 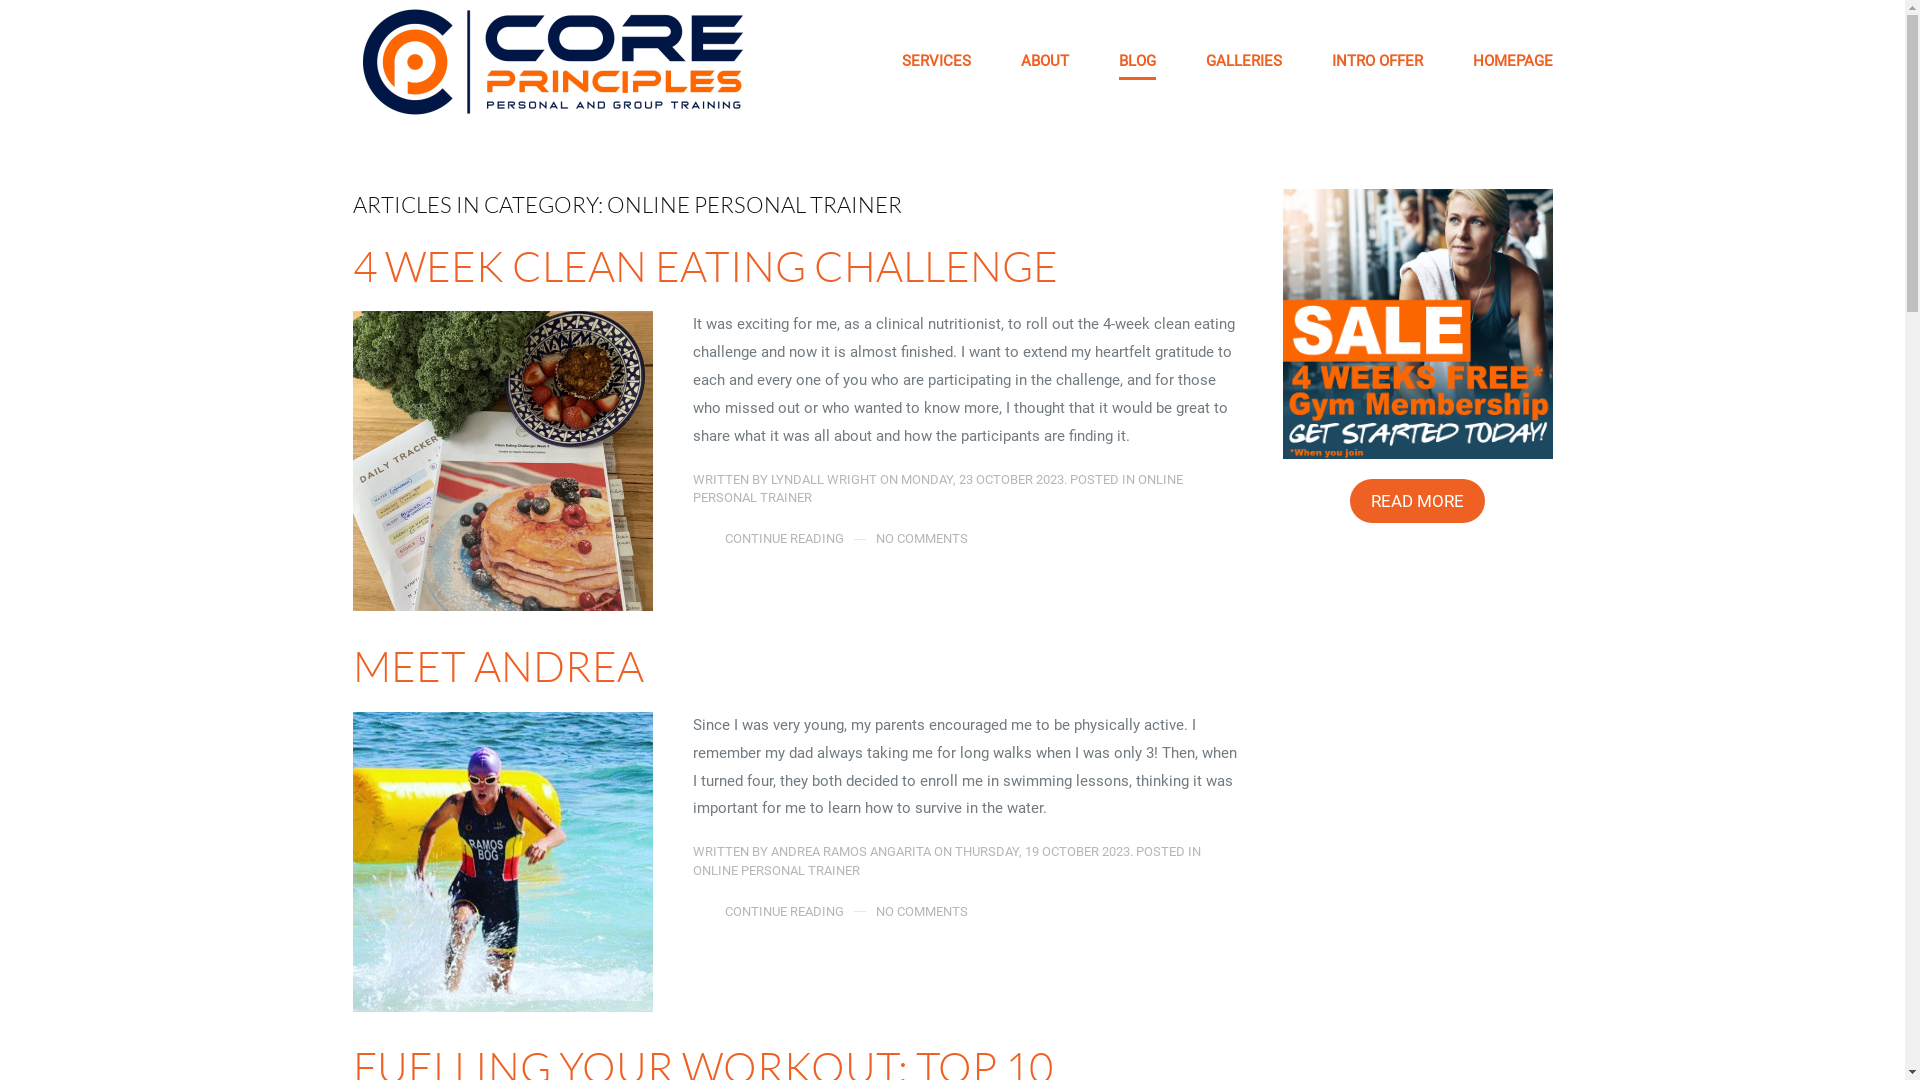 I want to click on NO COMMENTS, so click(x=922, y=912).